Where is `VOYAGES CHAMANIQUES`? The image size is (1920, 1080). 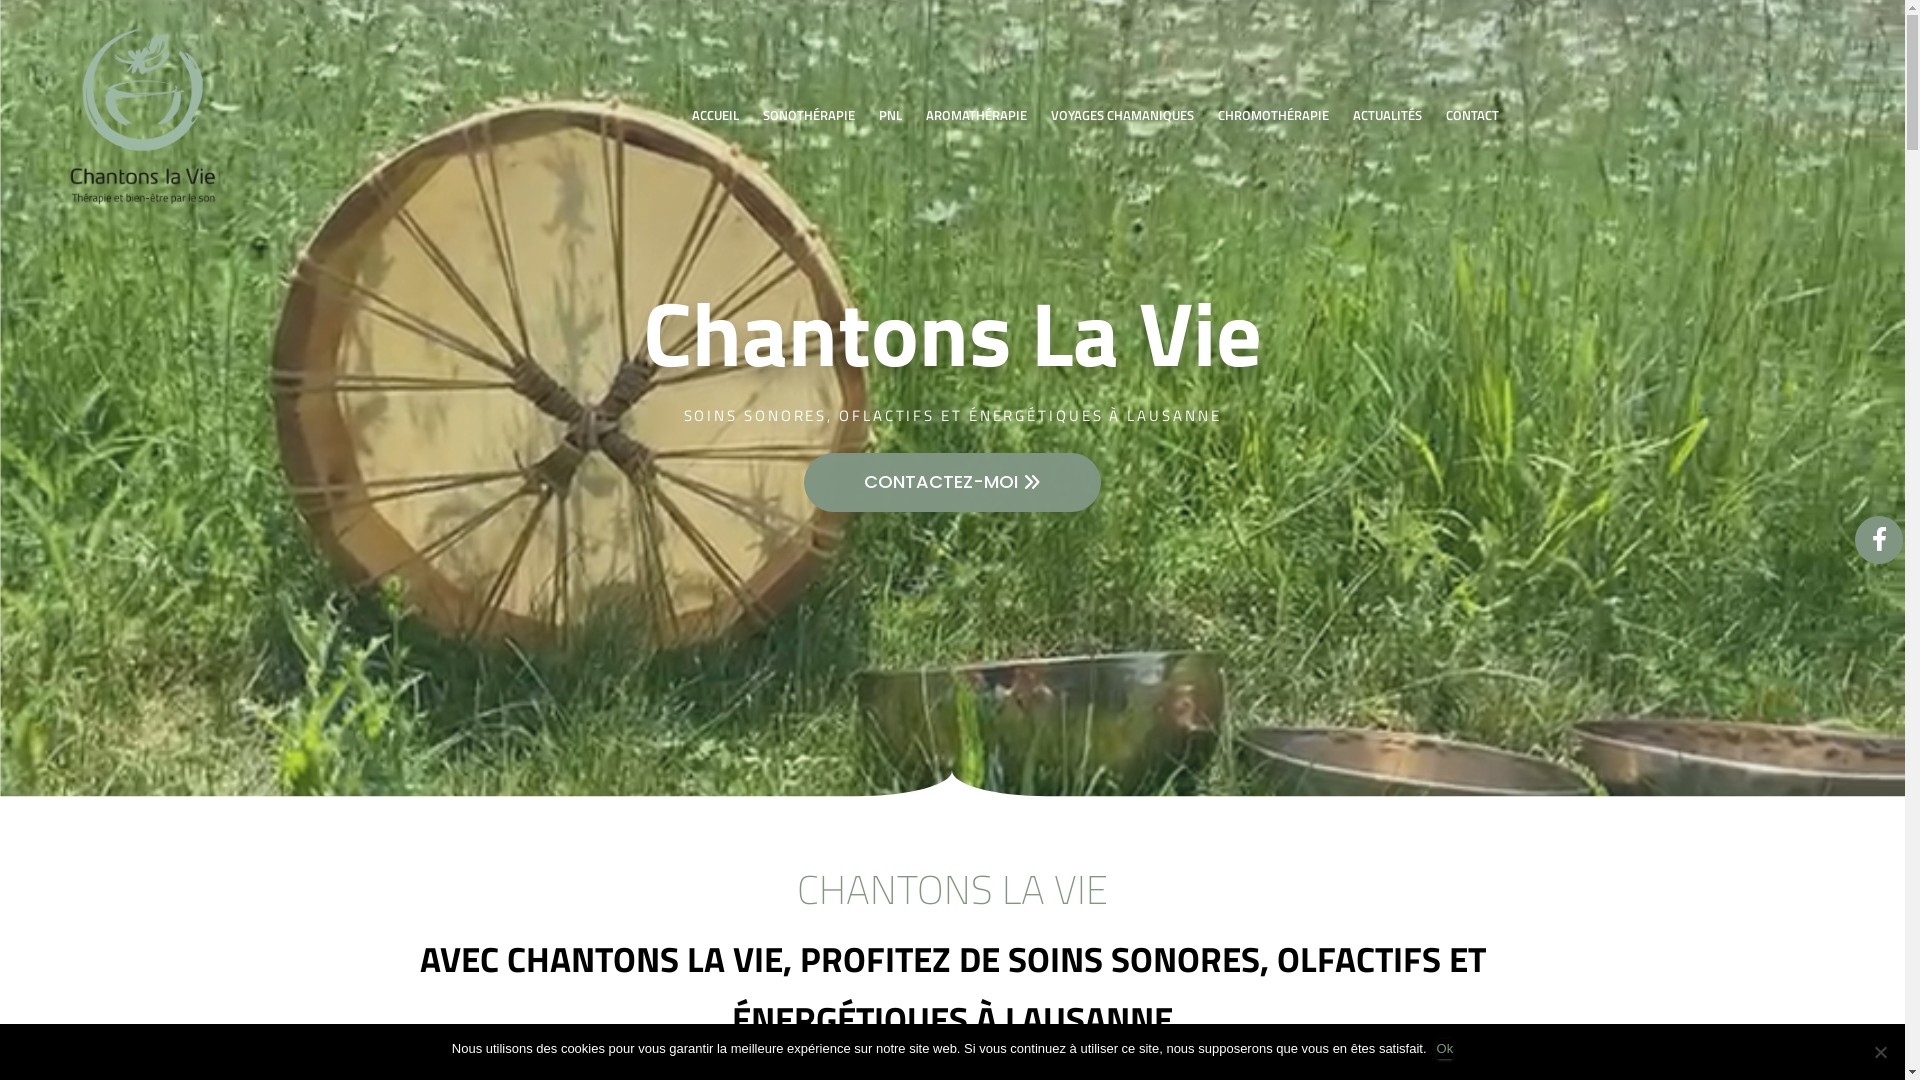
VOYAGES CHAMANIQUES is located at coordinates (1122, 115).